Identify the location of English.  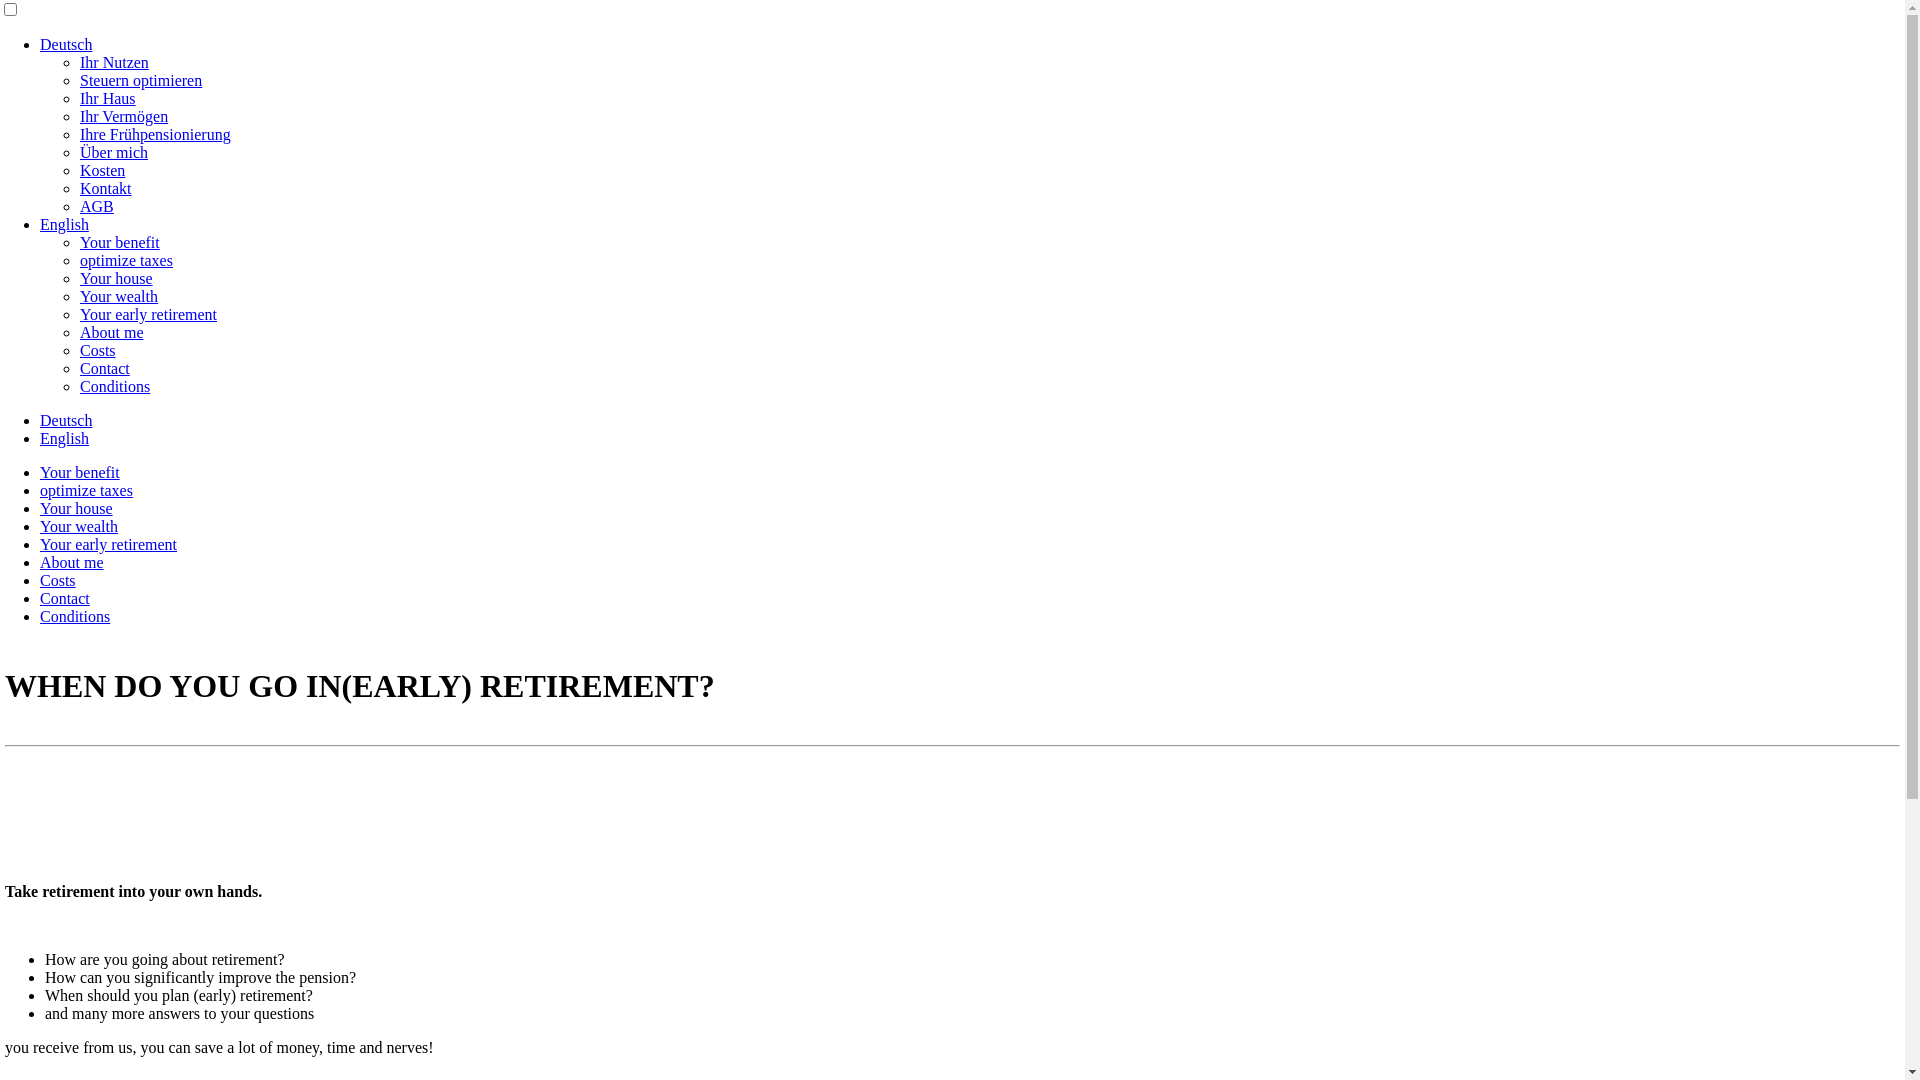
(64, 224).